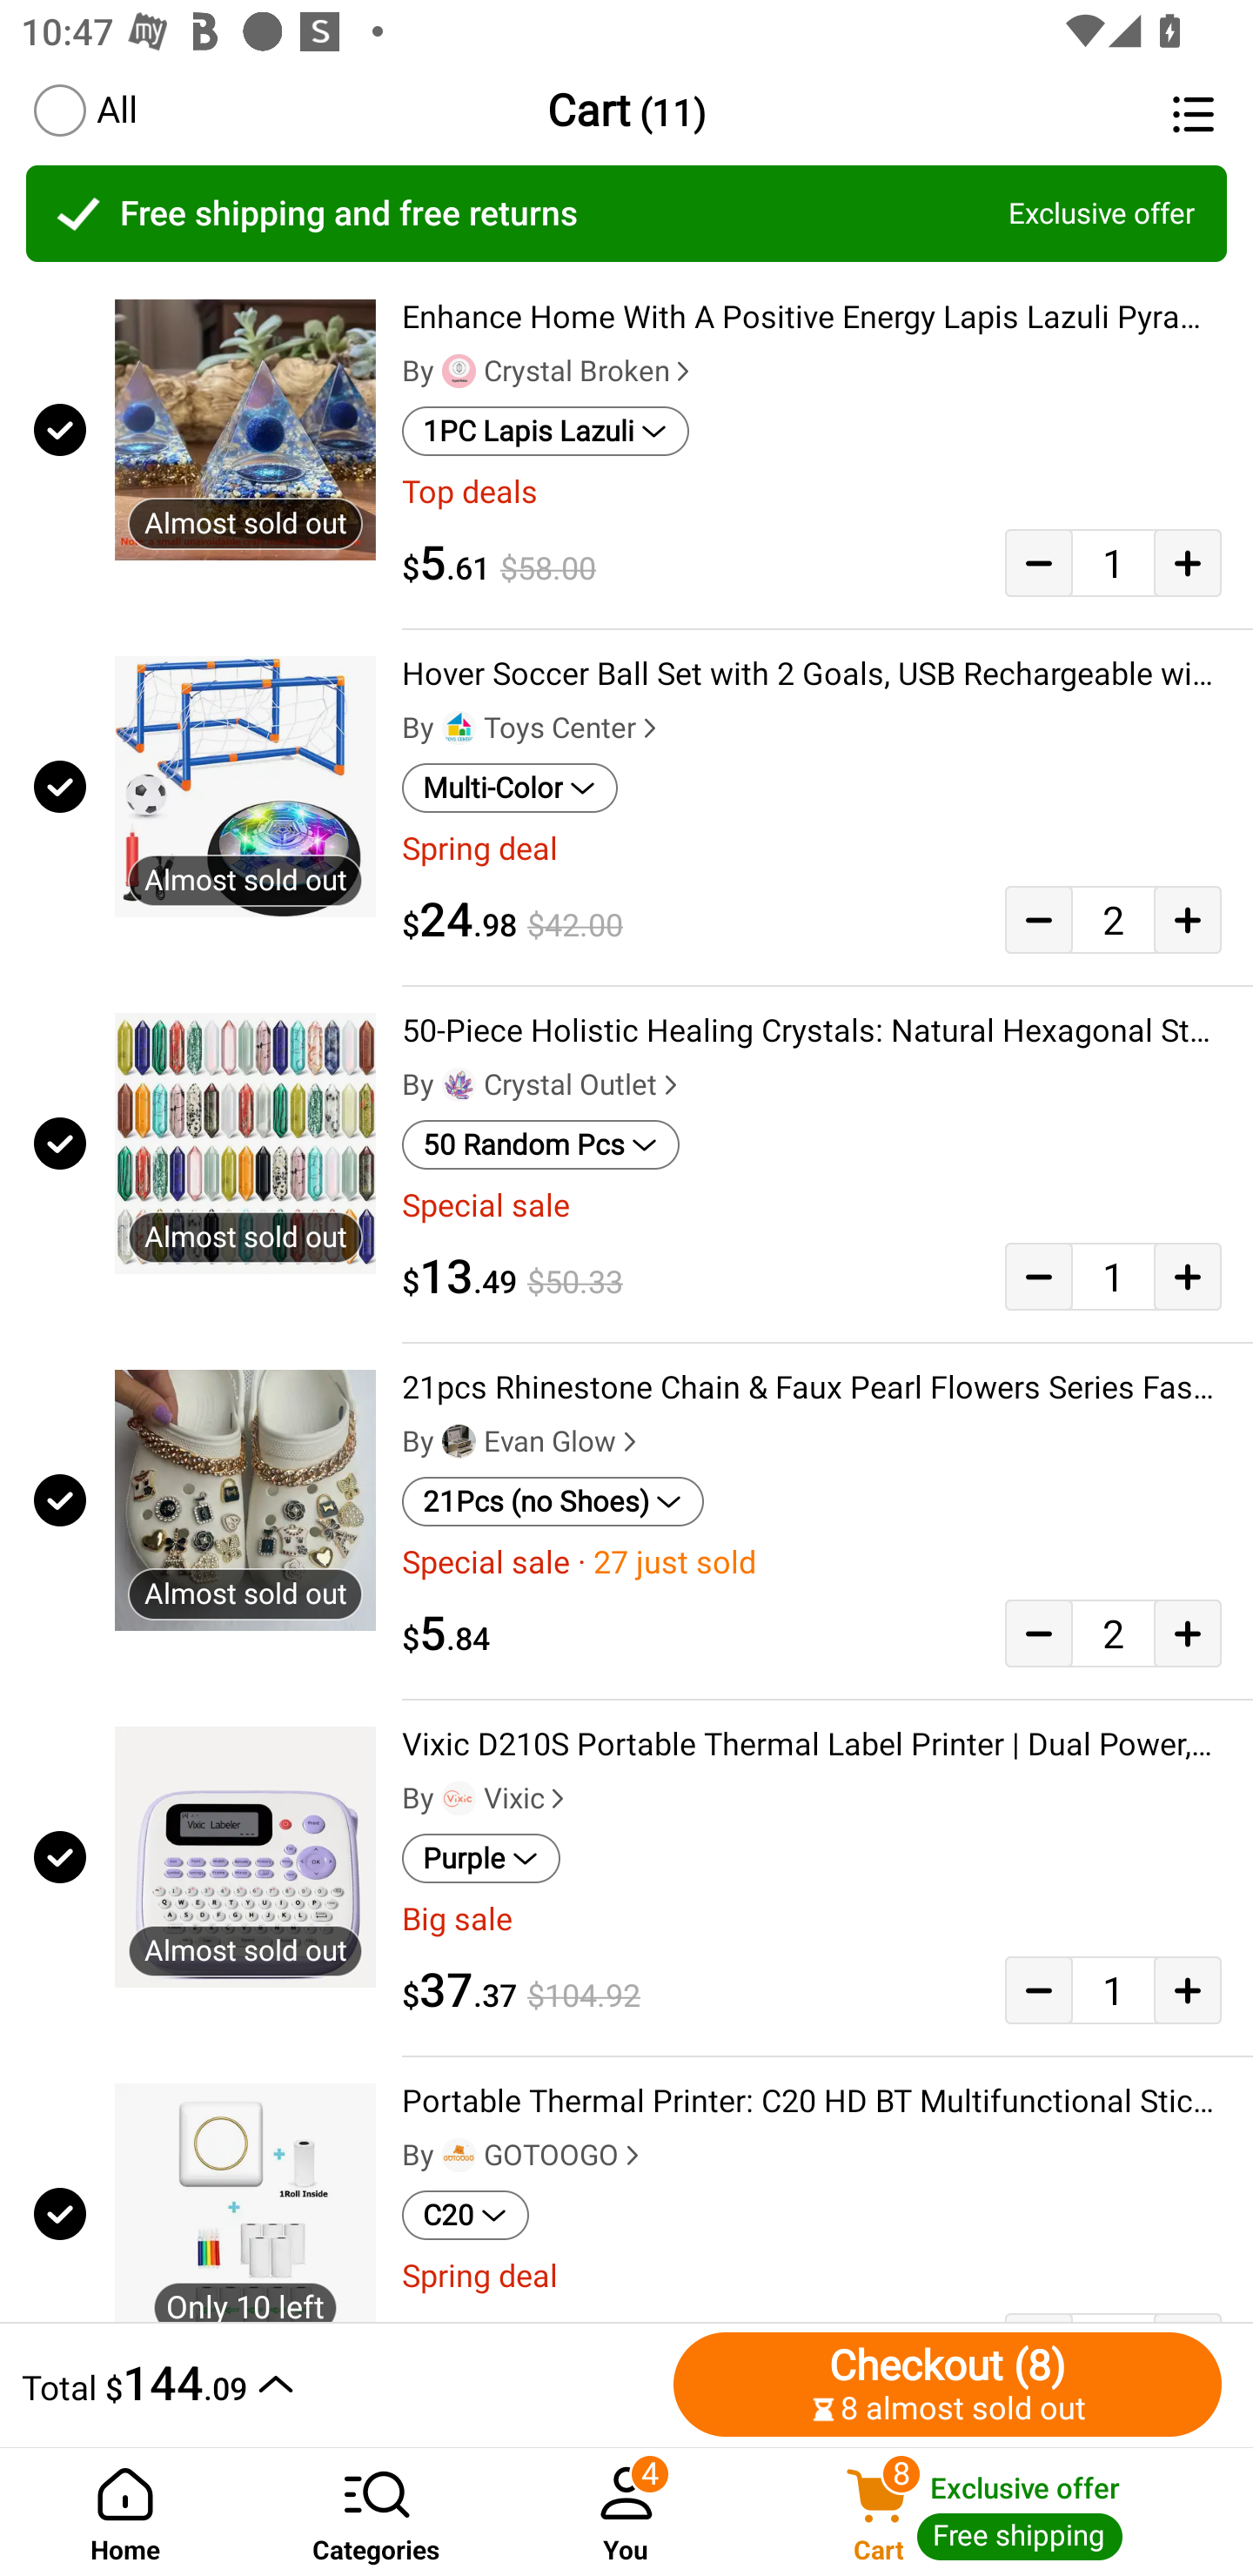 Image resolution: width=1253 pixels, height=2576 pixels. I want to click on Categories, so click(376, 2512).